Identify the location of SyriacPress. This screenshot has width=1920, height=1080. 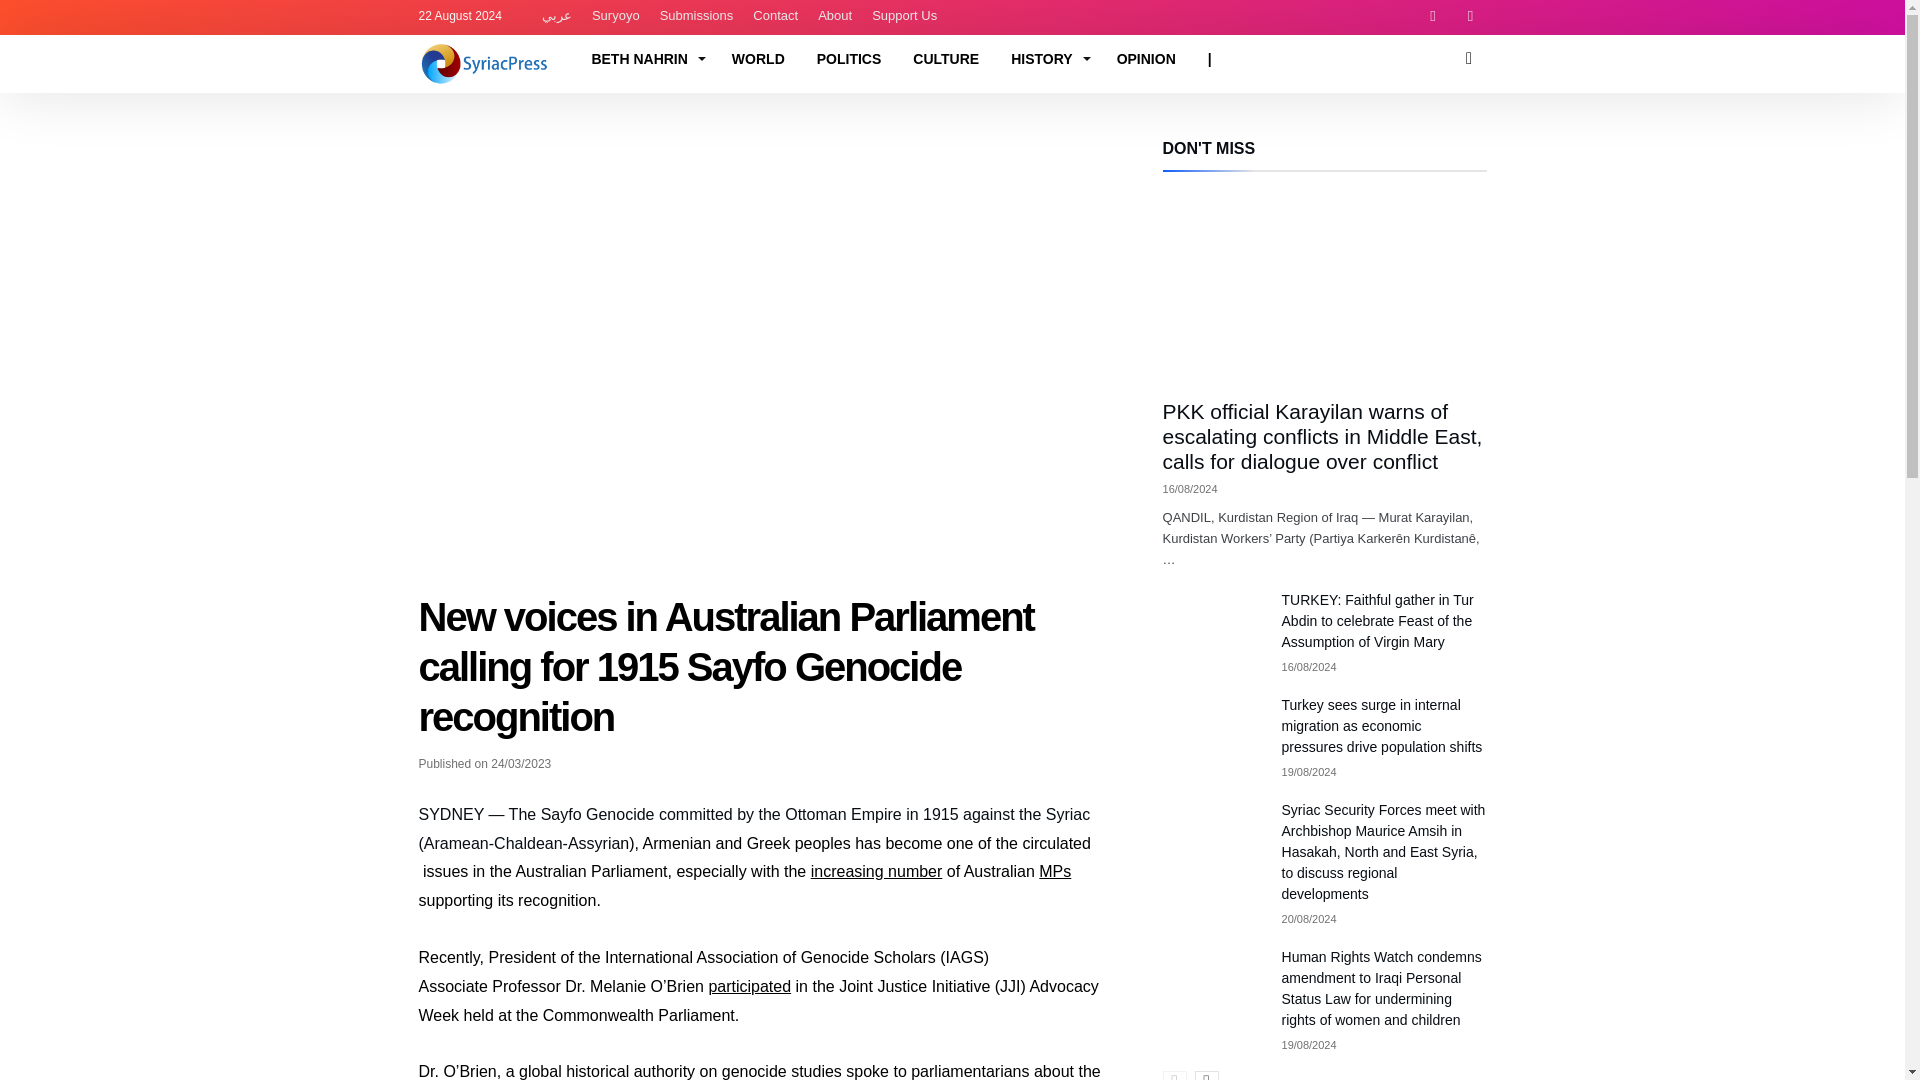
(486, 40).